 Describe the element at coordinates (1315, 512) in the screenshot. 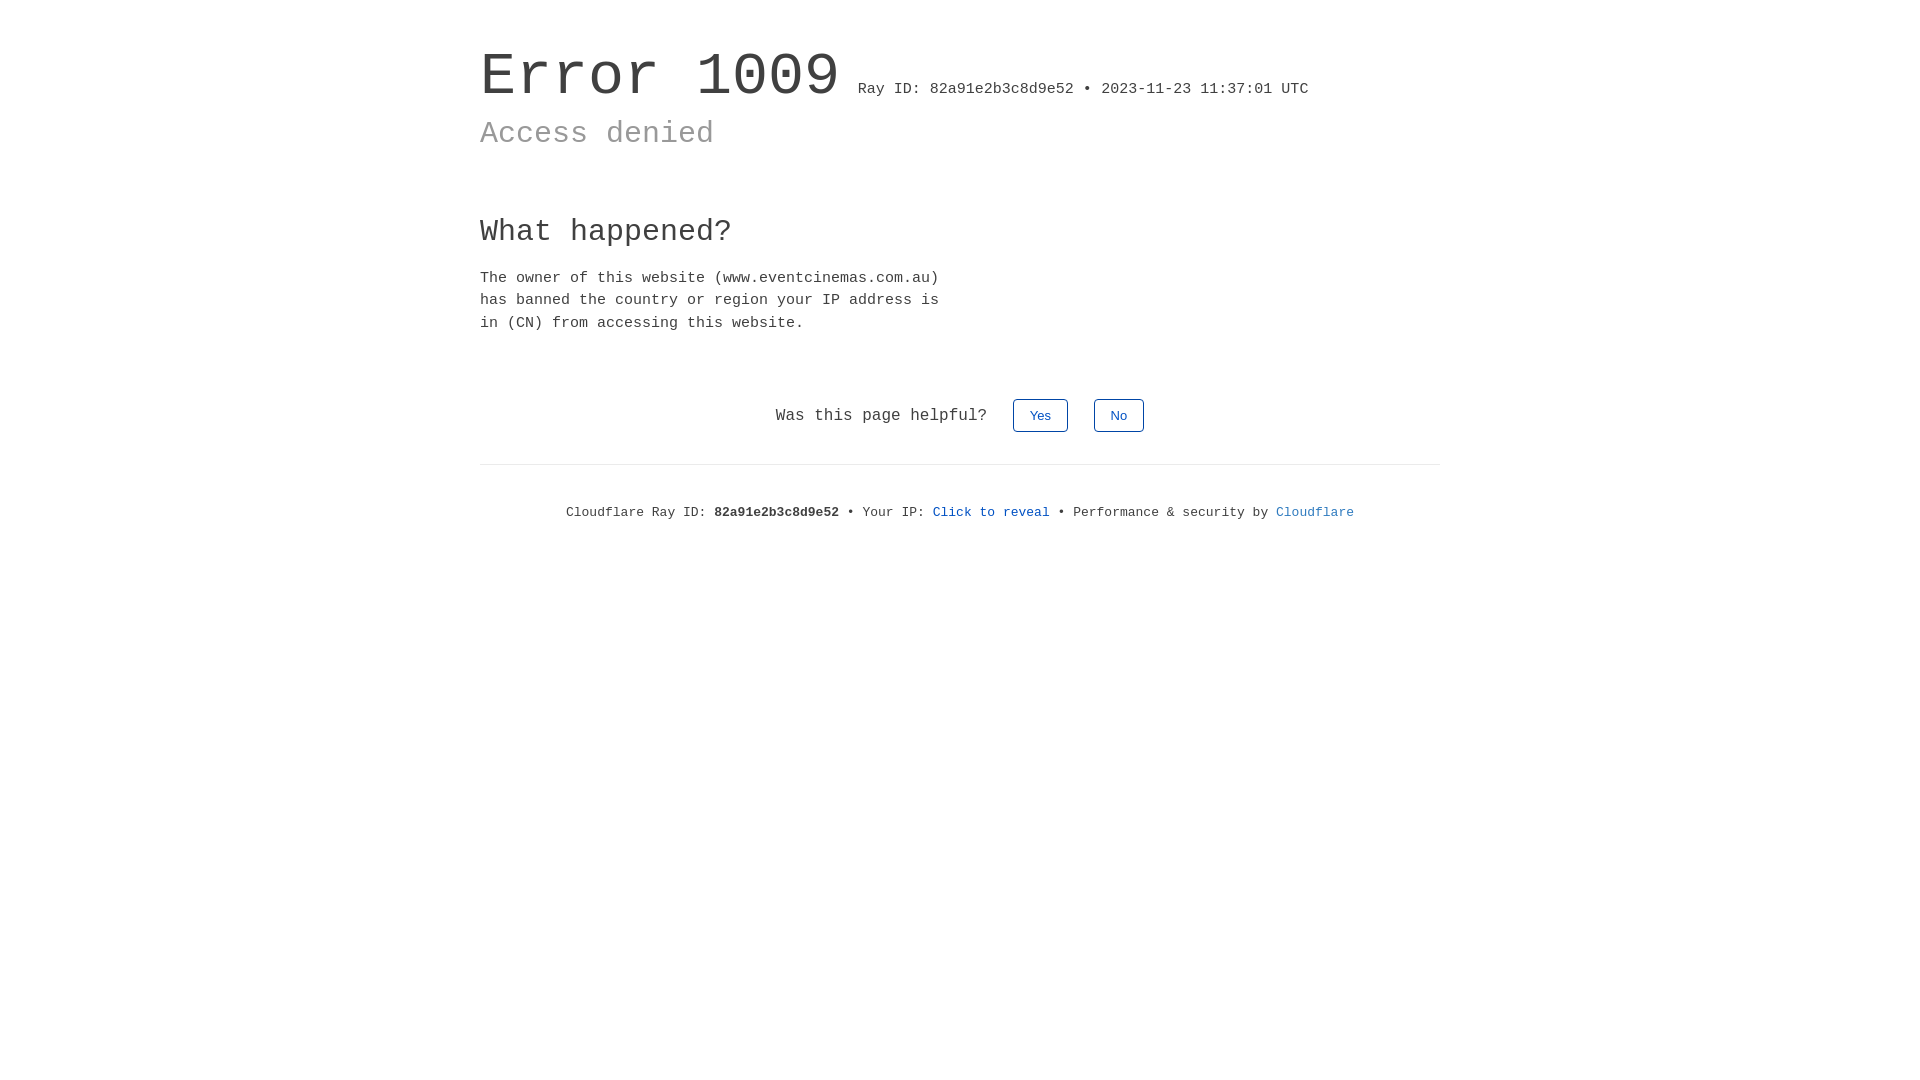

I see `Cloudflare` at that location.